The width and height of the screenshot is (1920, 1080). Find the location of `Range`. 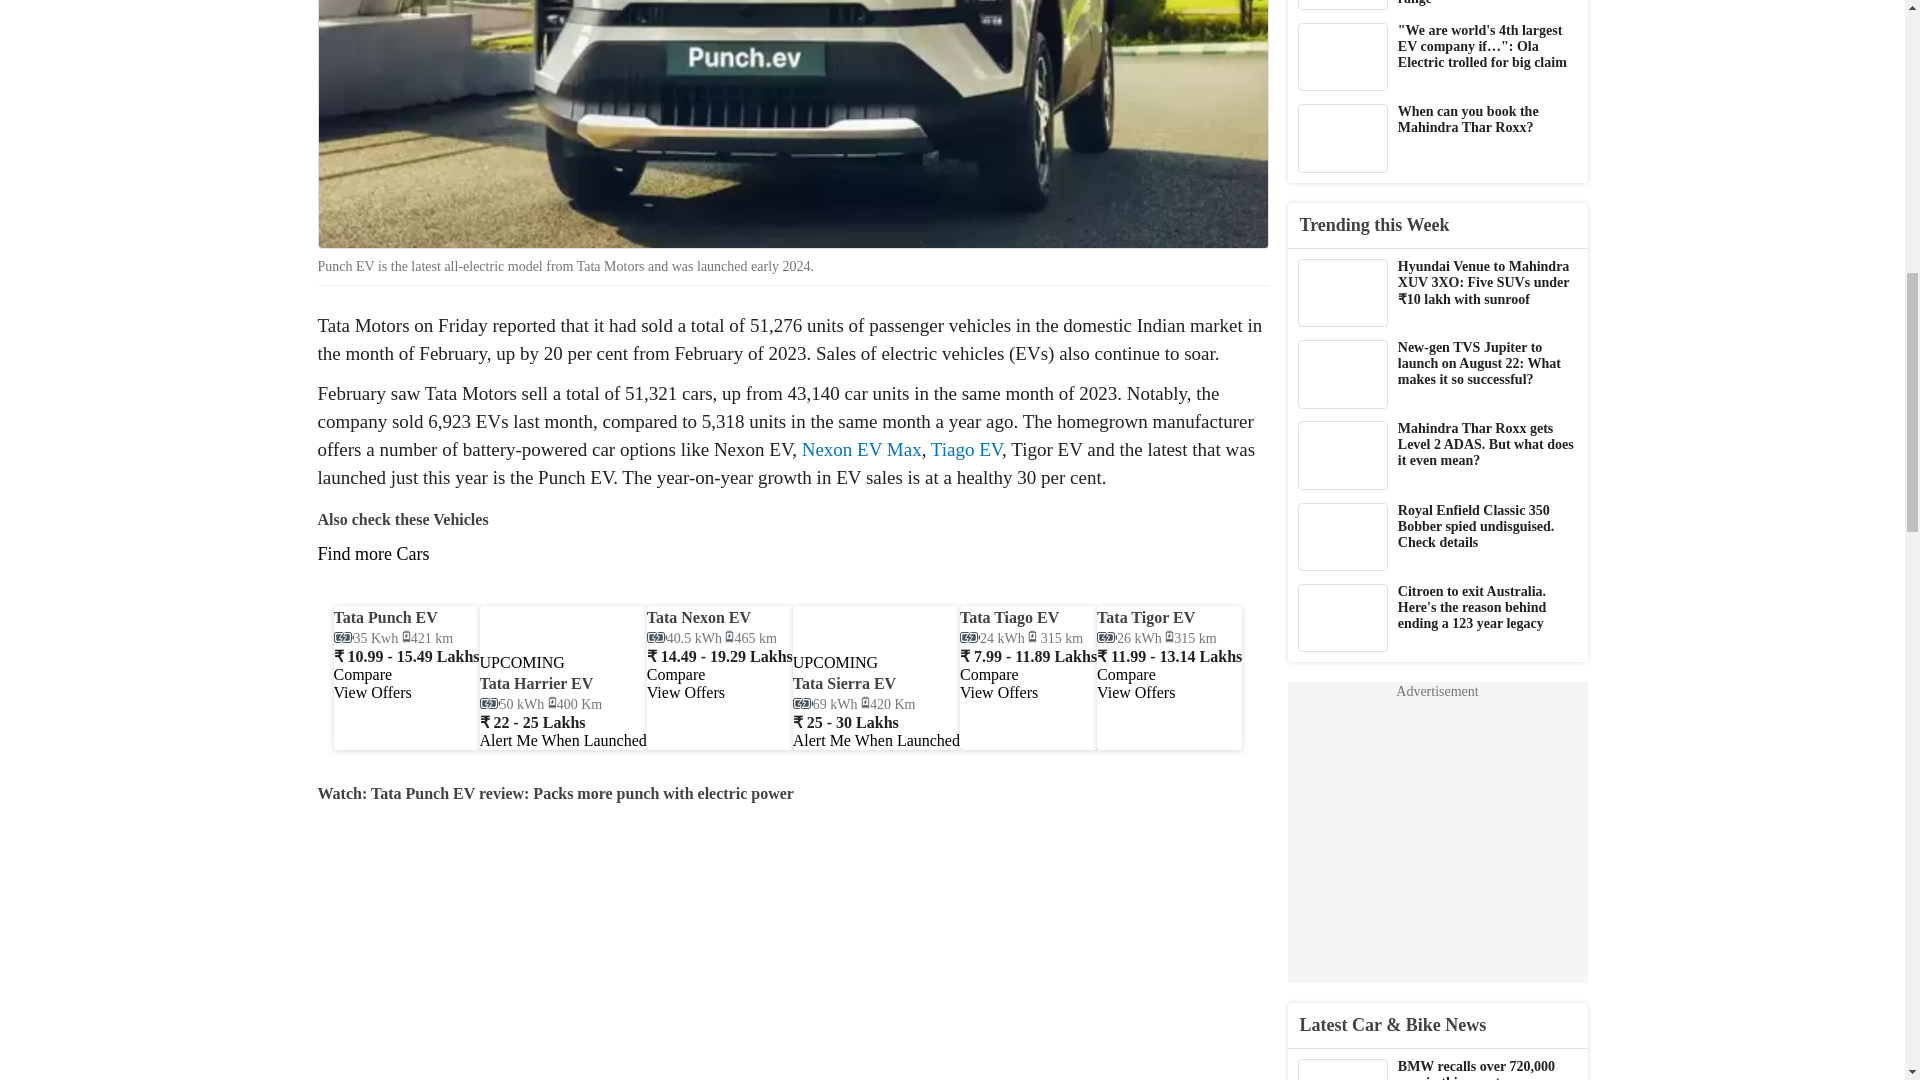

Range is located at coordinates (1054, 638).